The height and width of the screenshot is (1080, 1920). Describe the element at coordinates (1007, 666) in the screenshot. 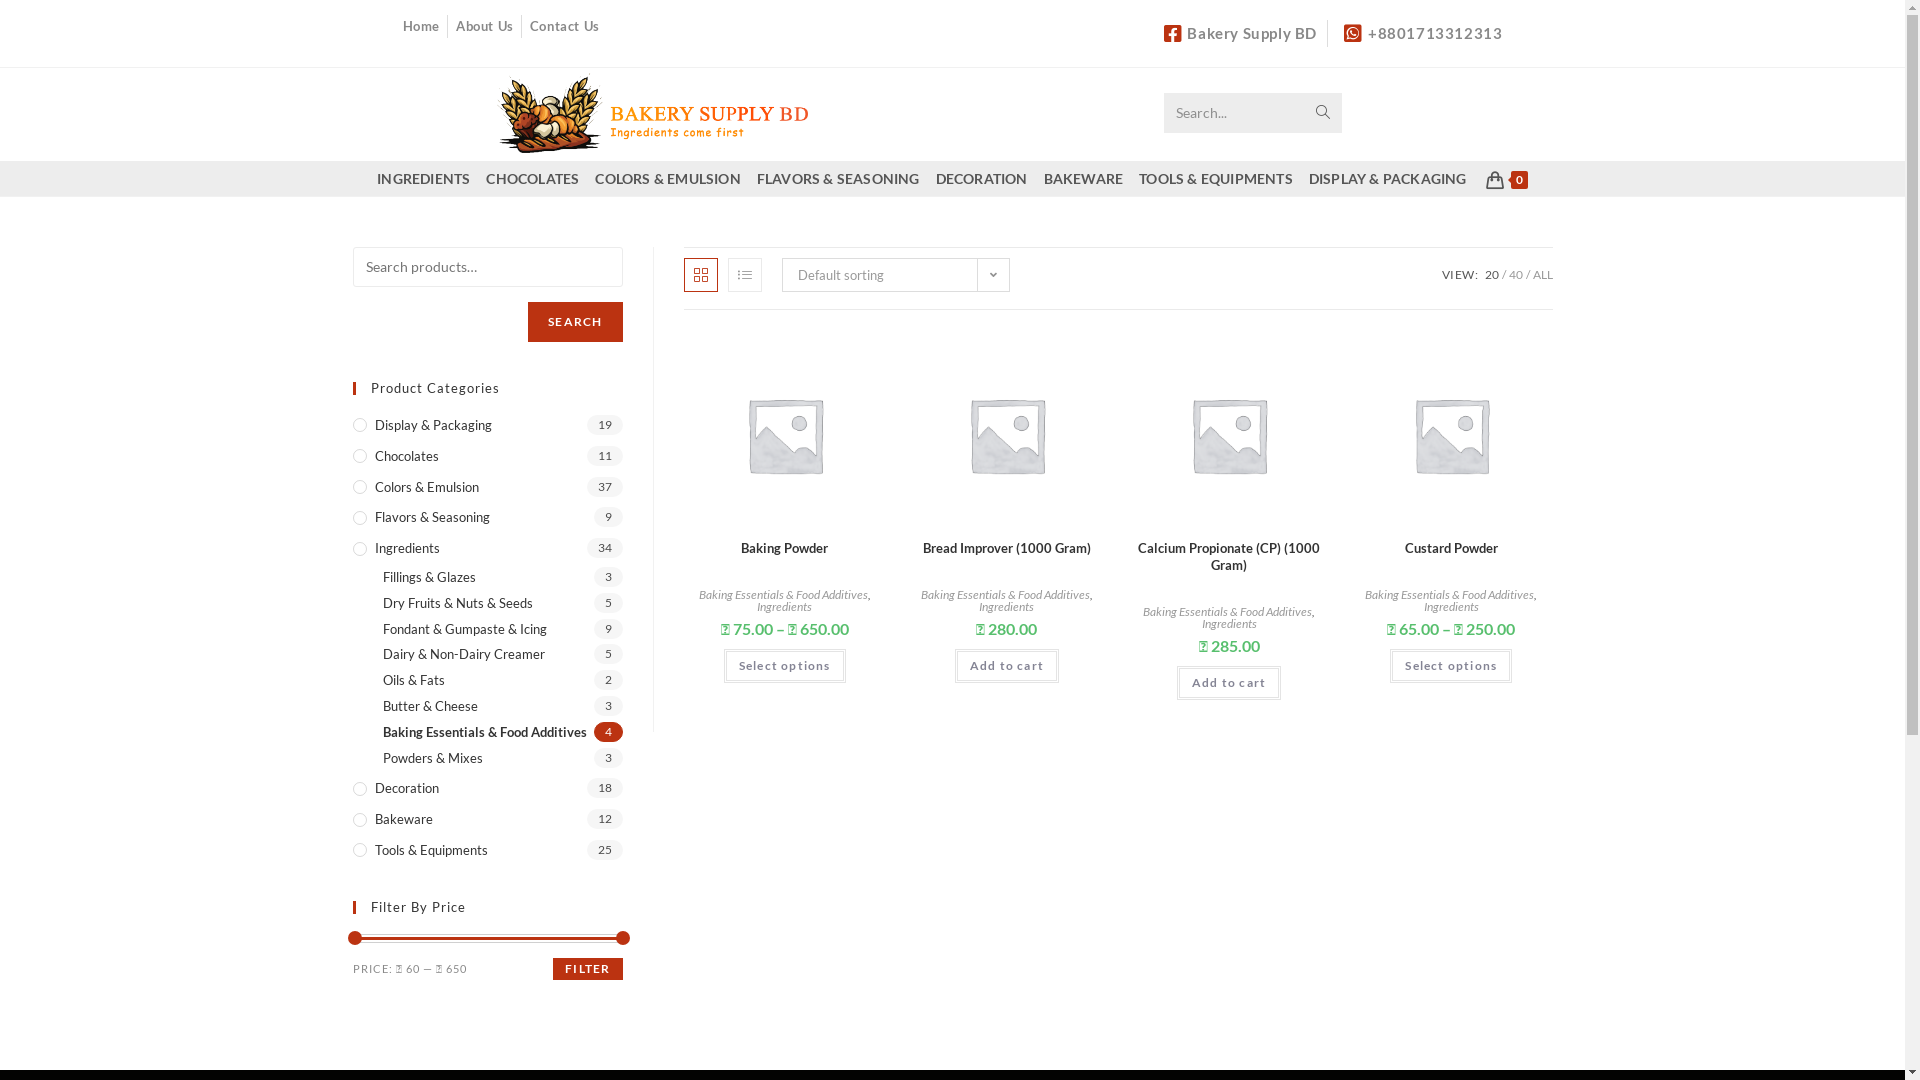

I see `Add to cart` at that location.